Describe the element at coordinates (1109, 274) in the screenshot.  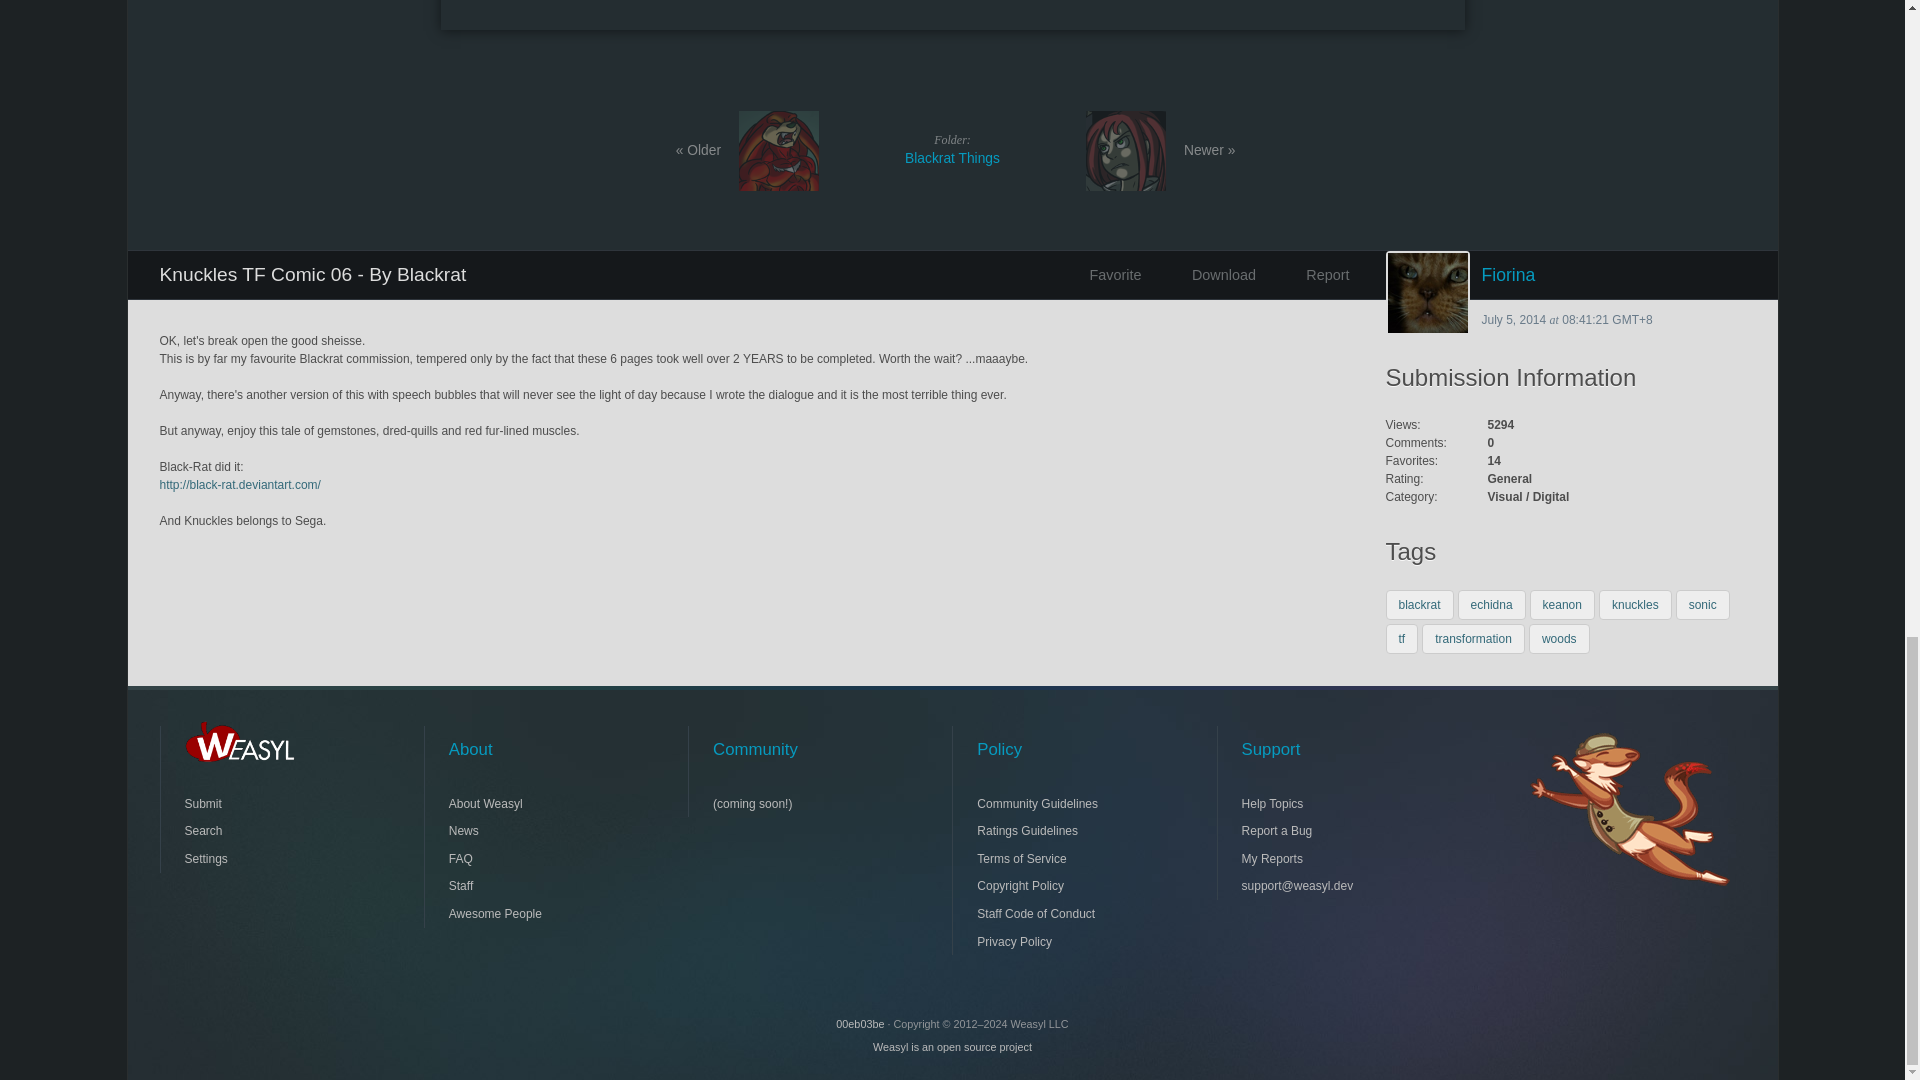
I see `Favorite` at that location.